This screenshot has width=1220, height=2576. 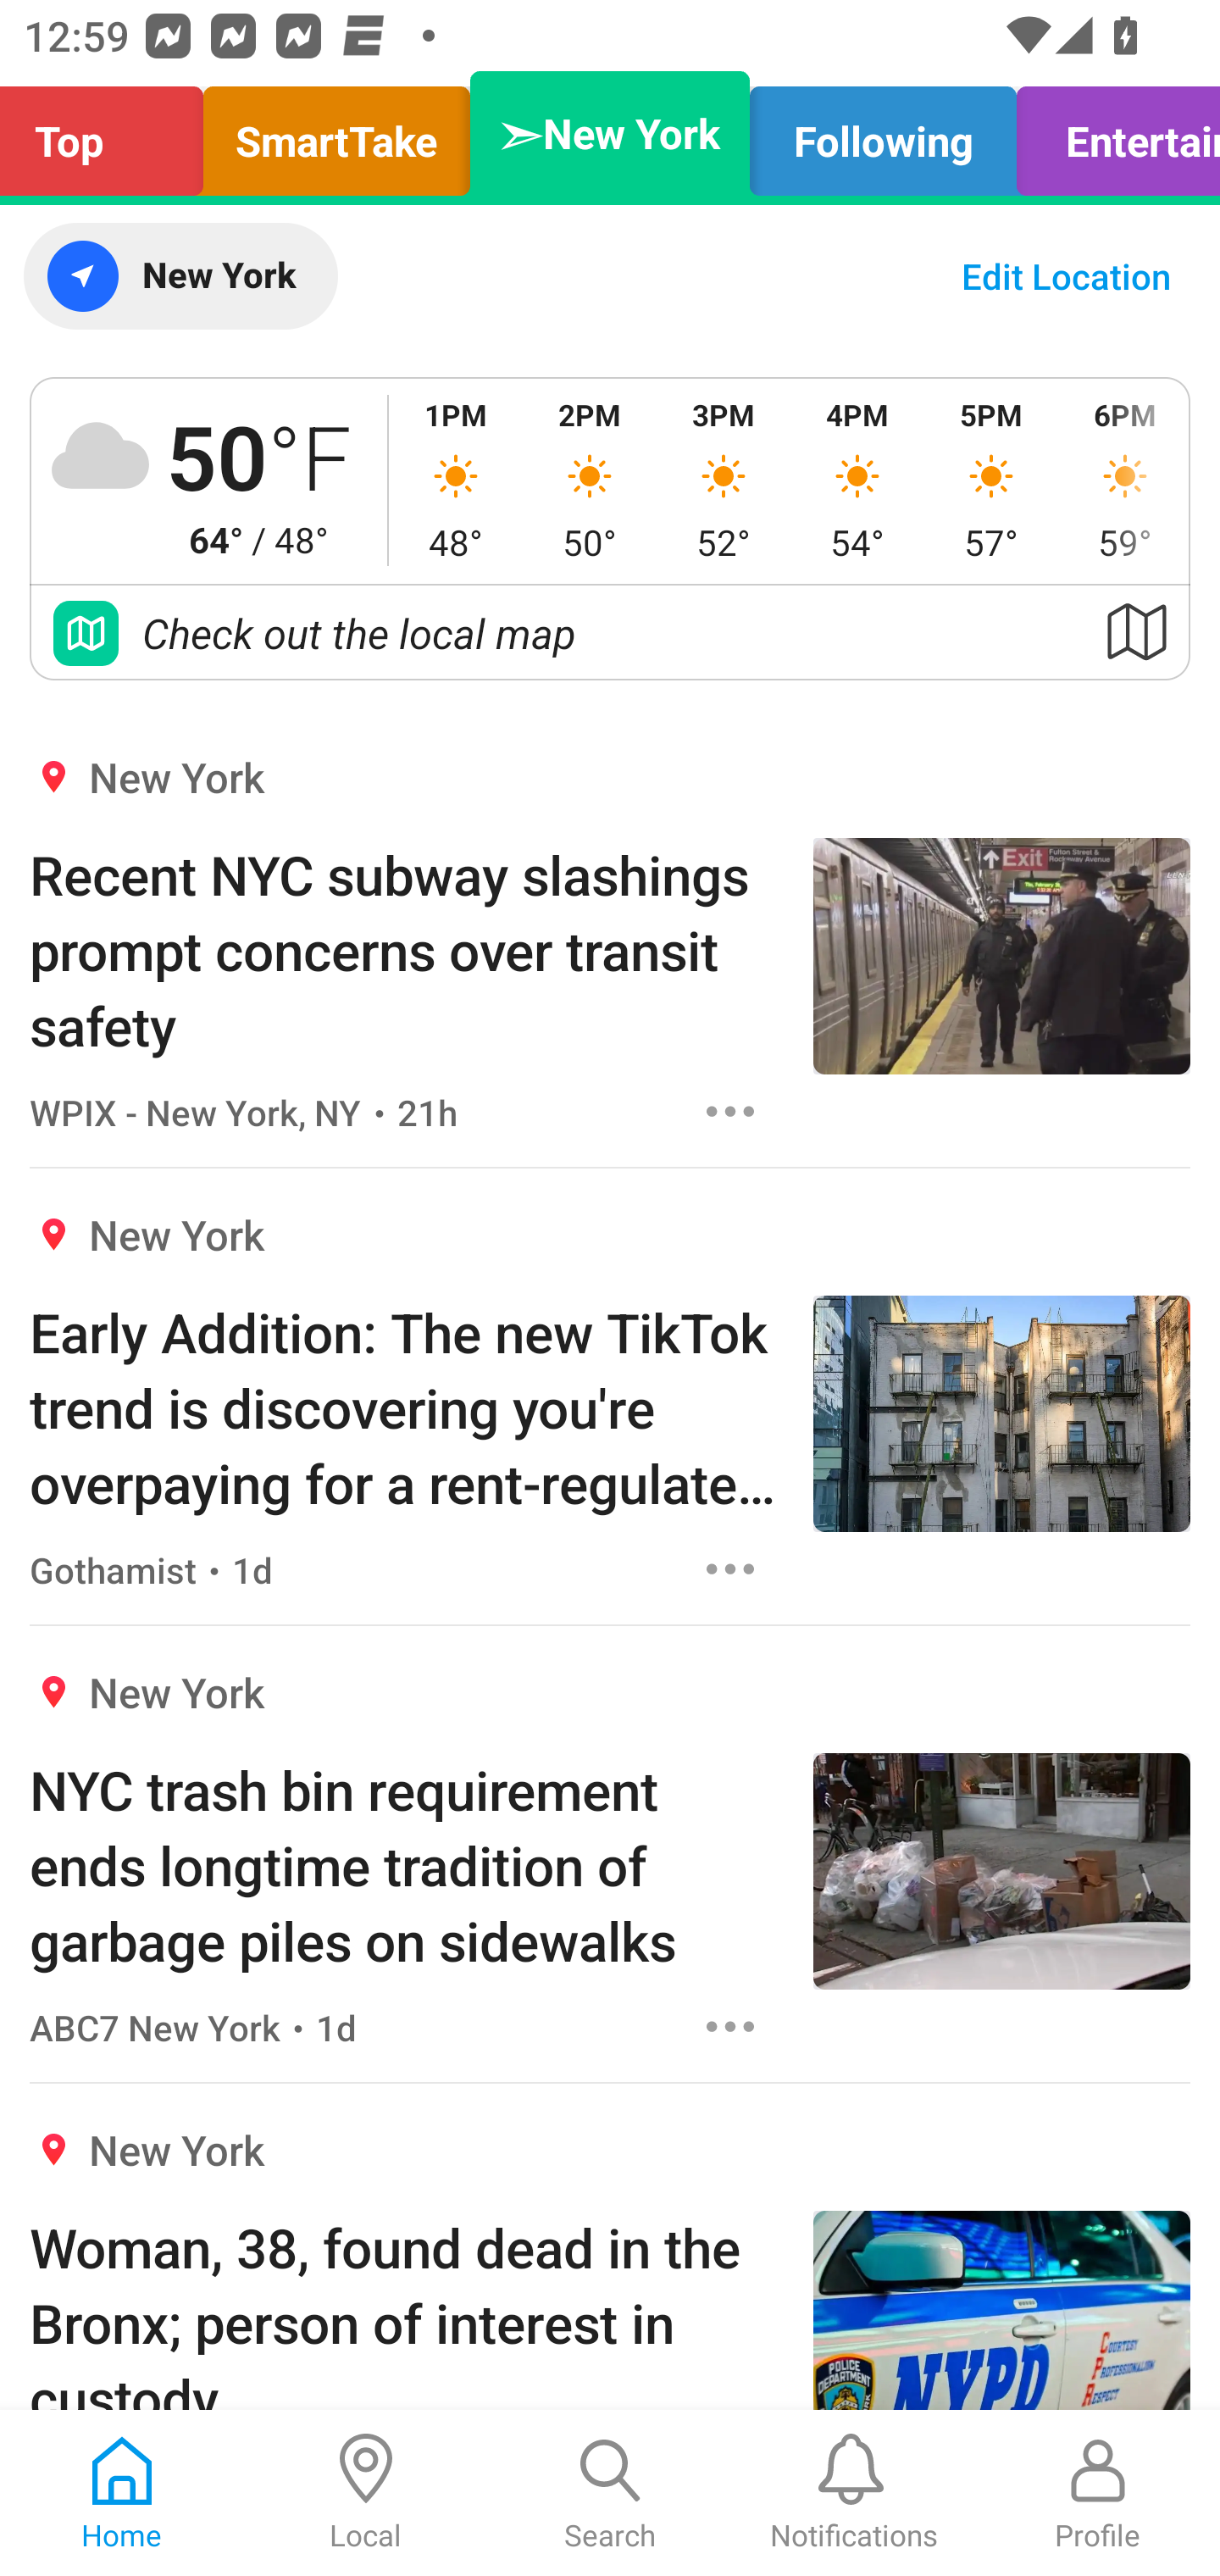 What do you see at coordinates (730, 1111) in the screenshot?
I see `Options` at bounding box center [730, 1111].